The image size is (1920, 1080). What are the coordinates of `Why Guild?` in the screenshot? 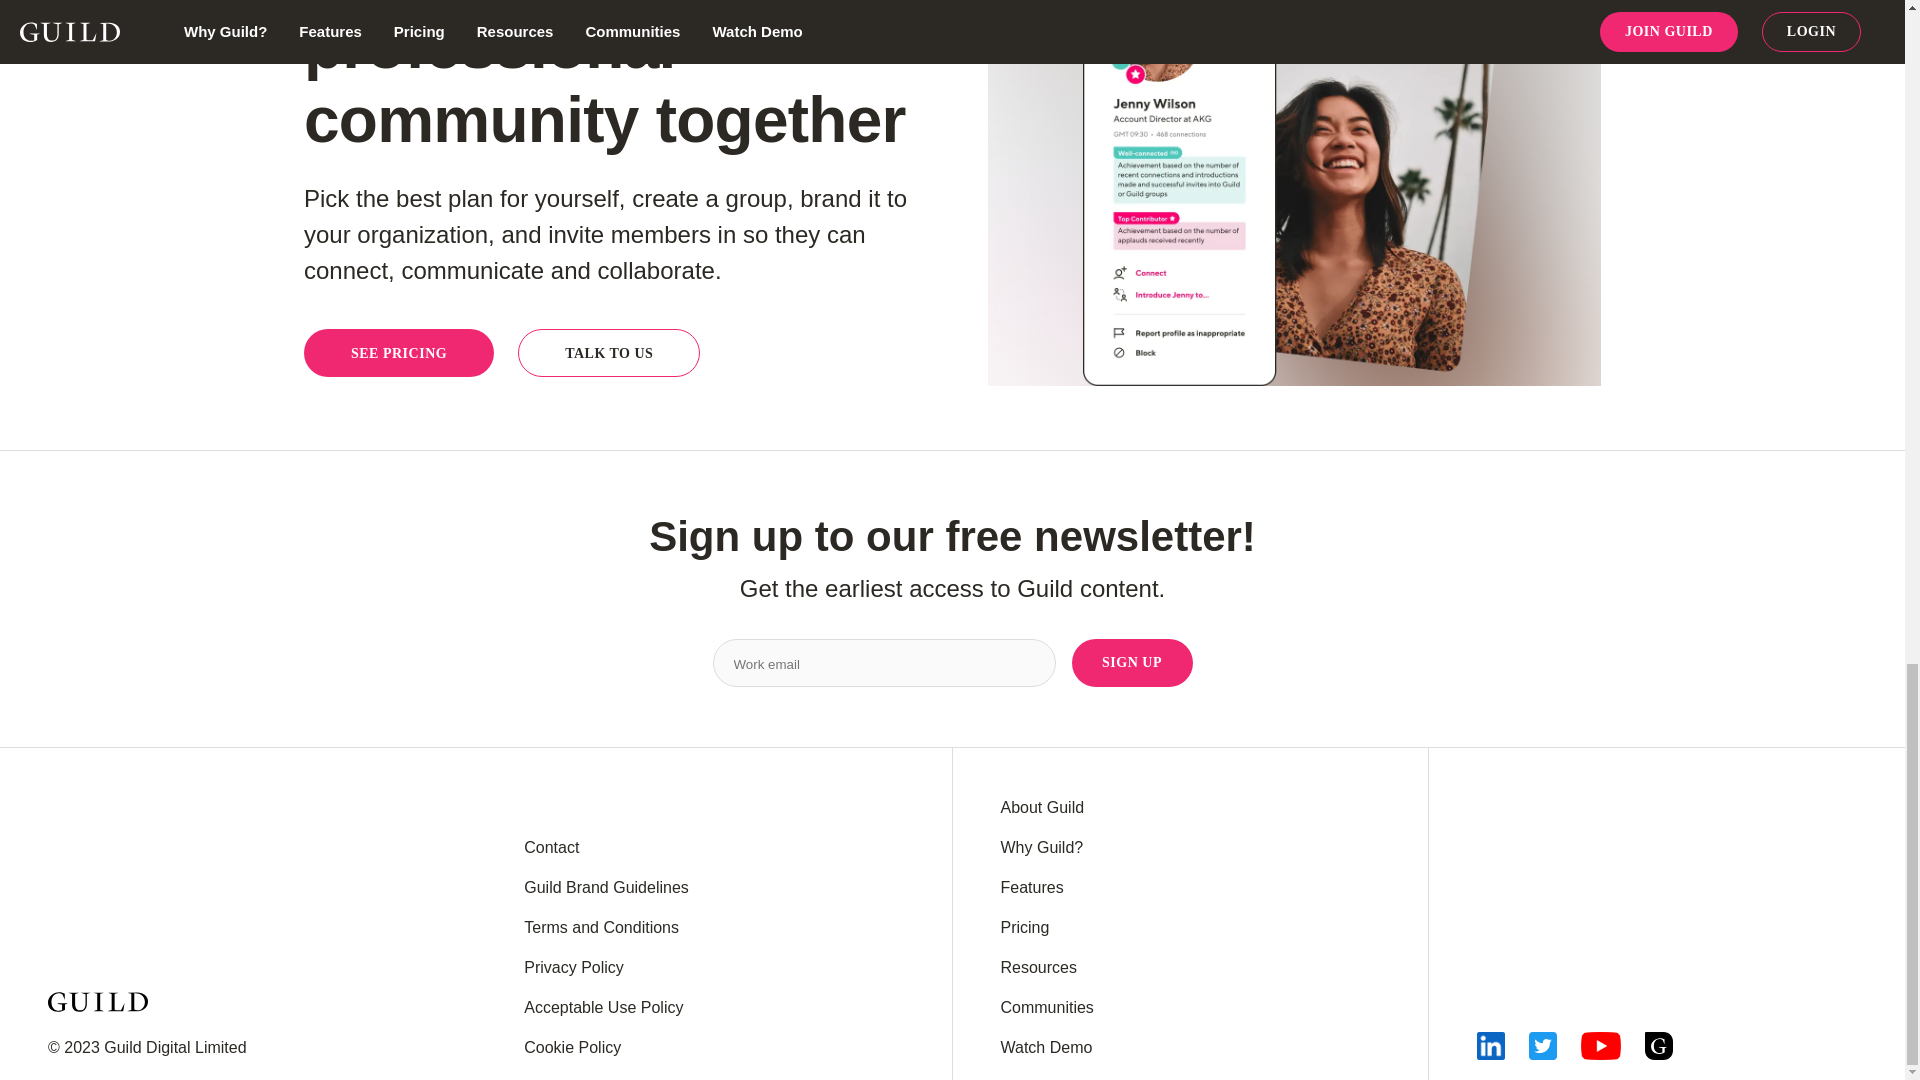 It's located at (1041, 848).